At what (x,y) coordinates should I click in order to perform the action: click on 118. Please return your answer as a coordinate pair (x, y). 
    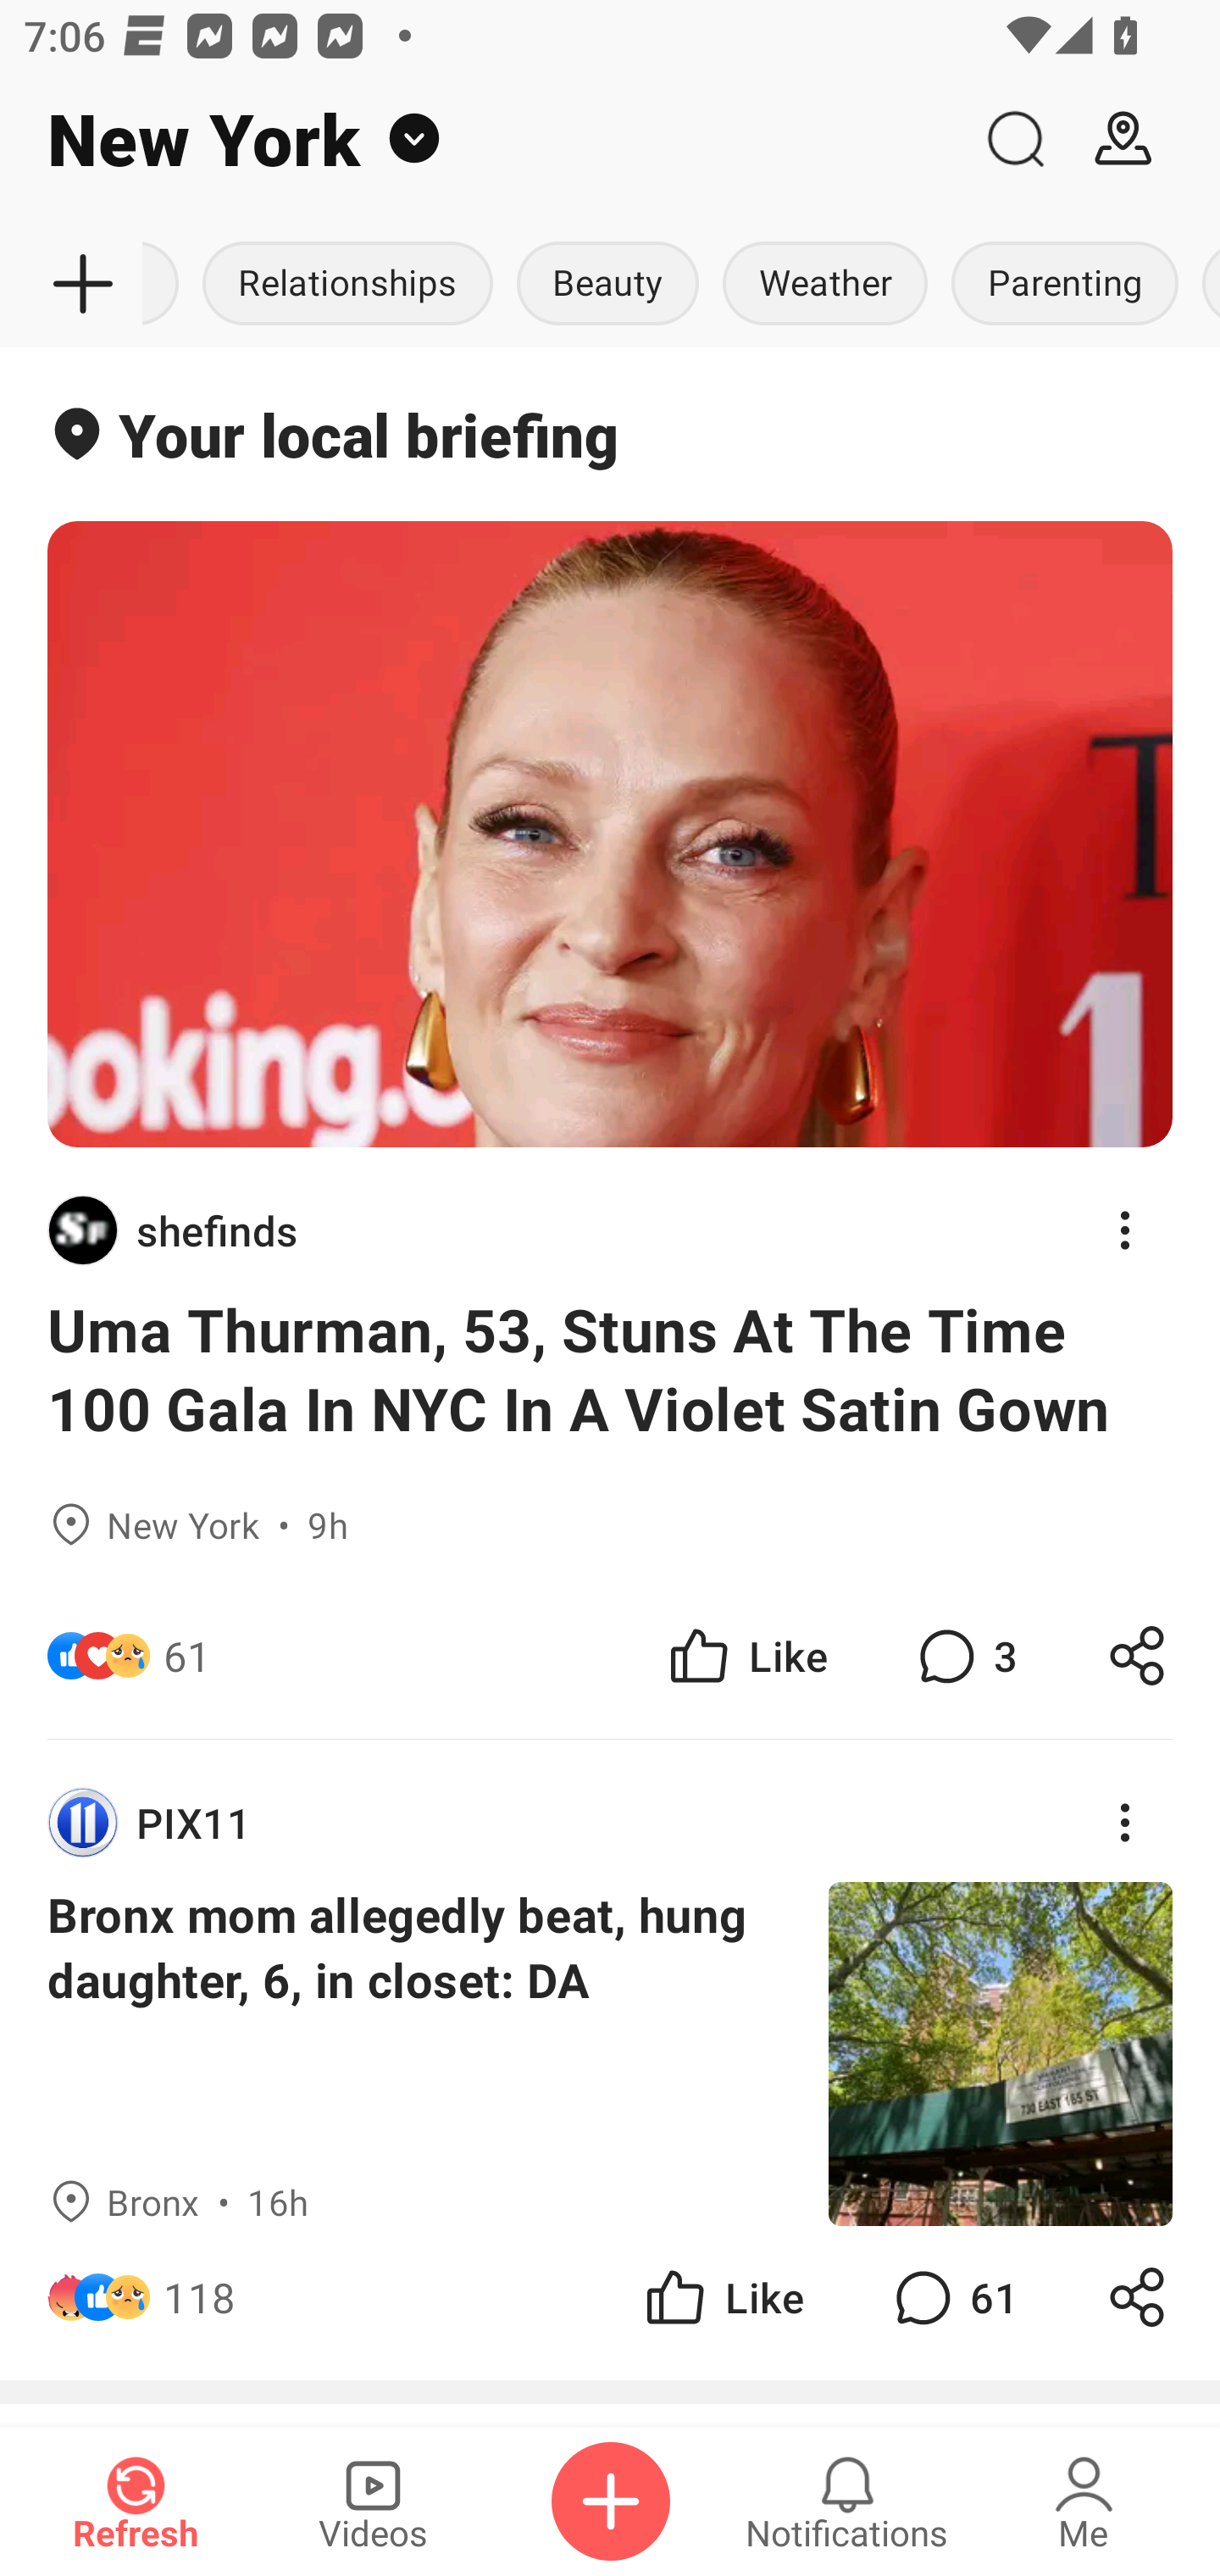
    Looking at the image, I should click on (200, 2296).